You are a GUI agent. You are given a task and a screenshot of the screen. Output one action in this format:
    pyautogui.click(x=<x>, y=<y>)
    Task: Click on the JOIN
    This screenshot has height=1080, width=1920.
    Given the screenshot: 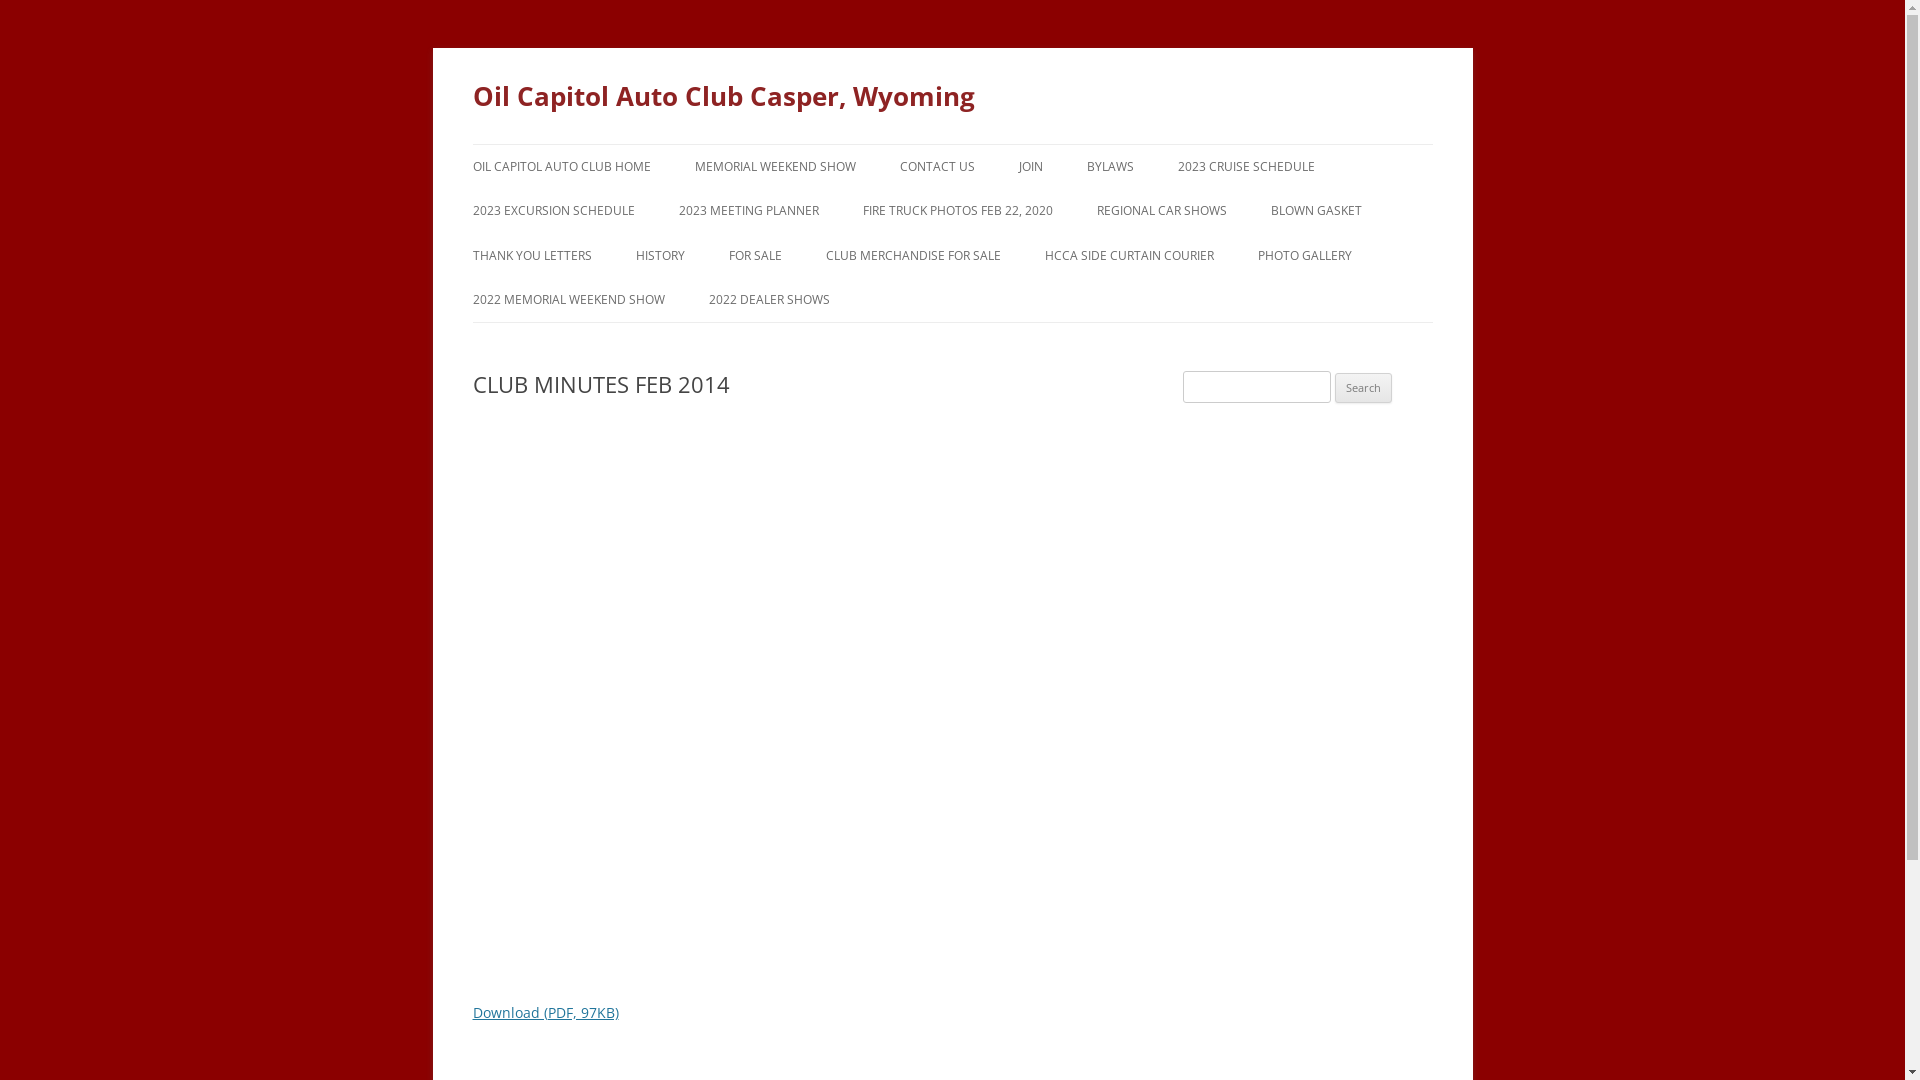 What is the action you would take?
    pyautogui.click(x=1030, y=167)
    